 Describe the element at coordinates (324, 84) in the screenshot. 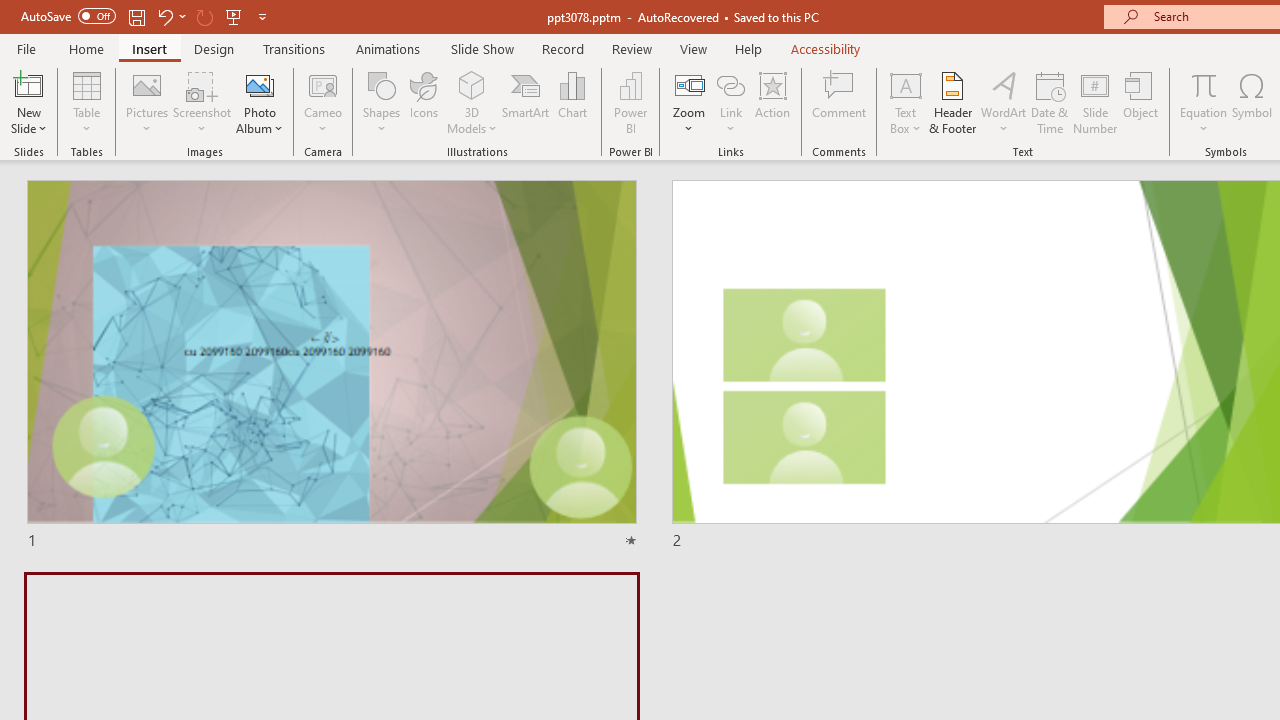

I see `Cameo` at that location.